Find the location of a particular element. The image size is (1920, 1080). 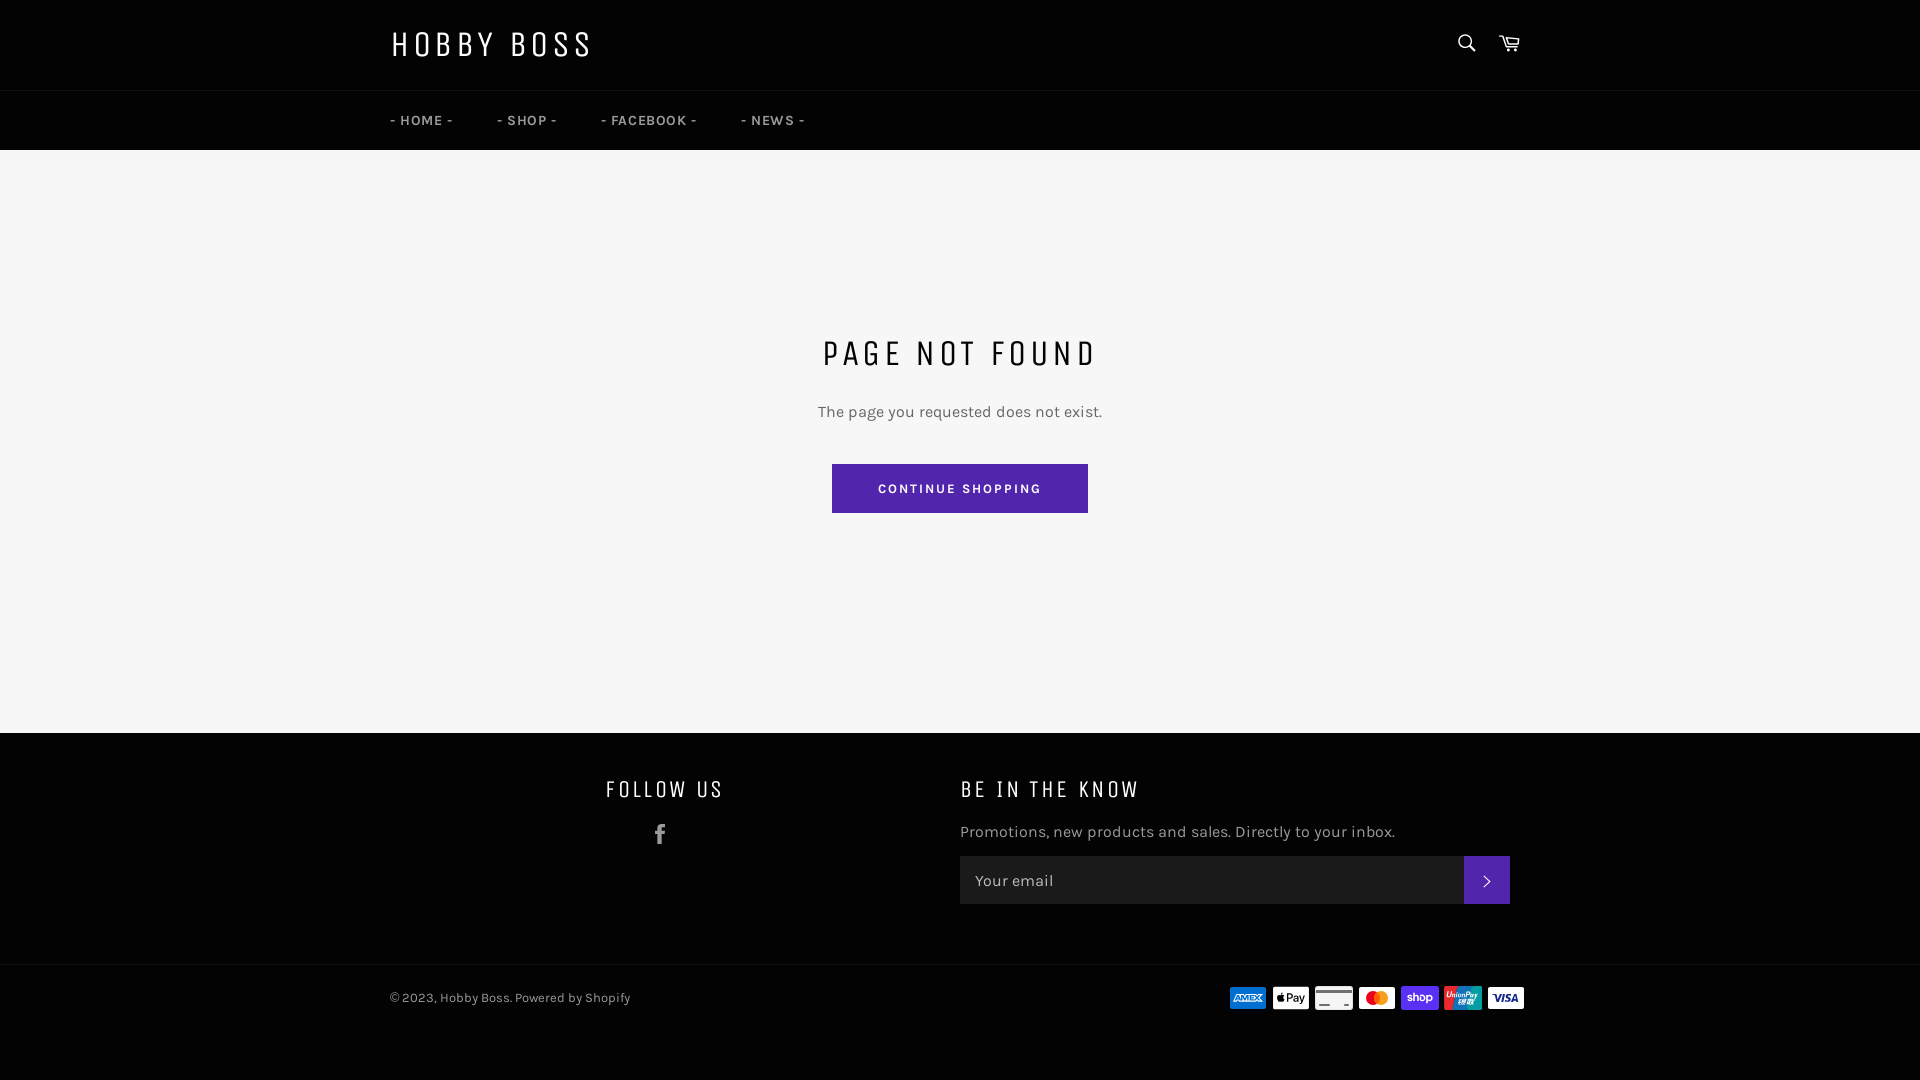

SUBSCRIBE is located at coordinates (1487, 880).